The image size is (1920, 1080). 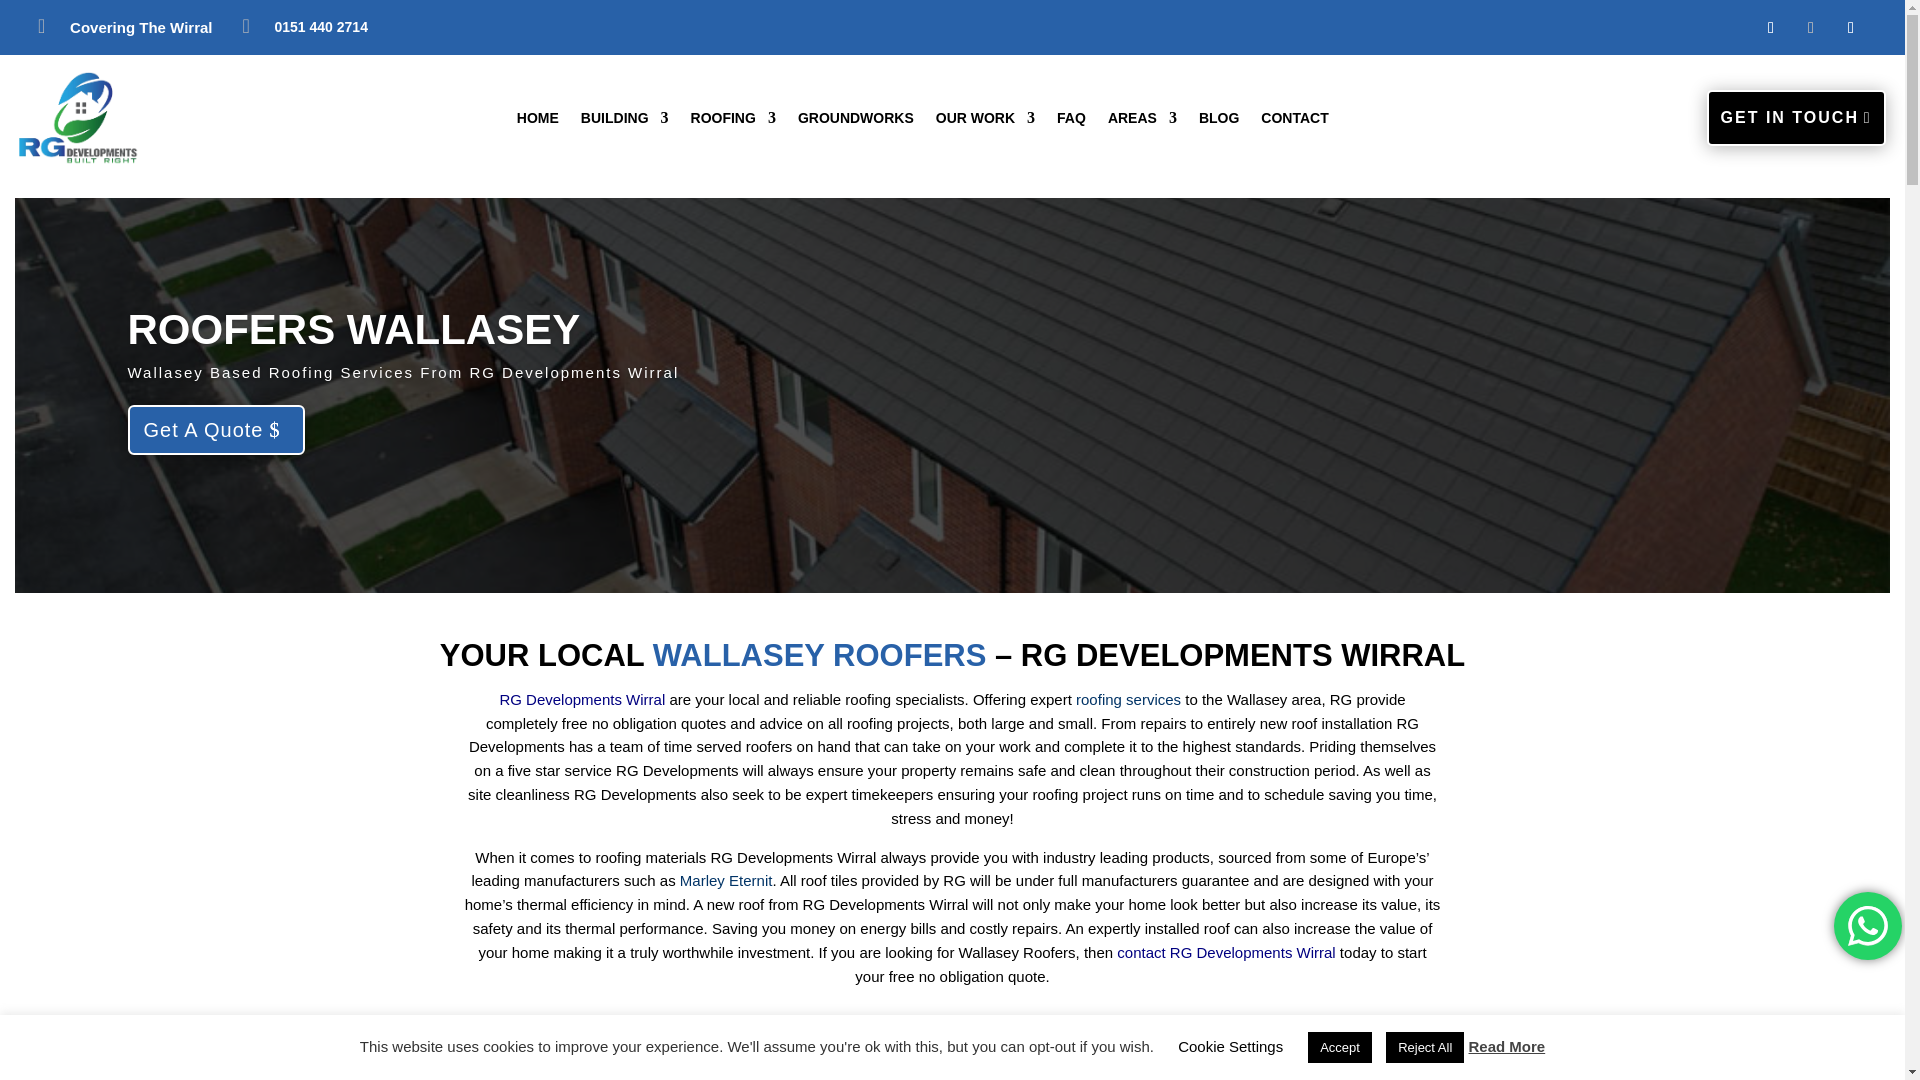 What do you see at coordinates (1770, 28) in the screenshot?
I see `Follow on Facebook` at bounding box center [1770, 28].